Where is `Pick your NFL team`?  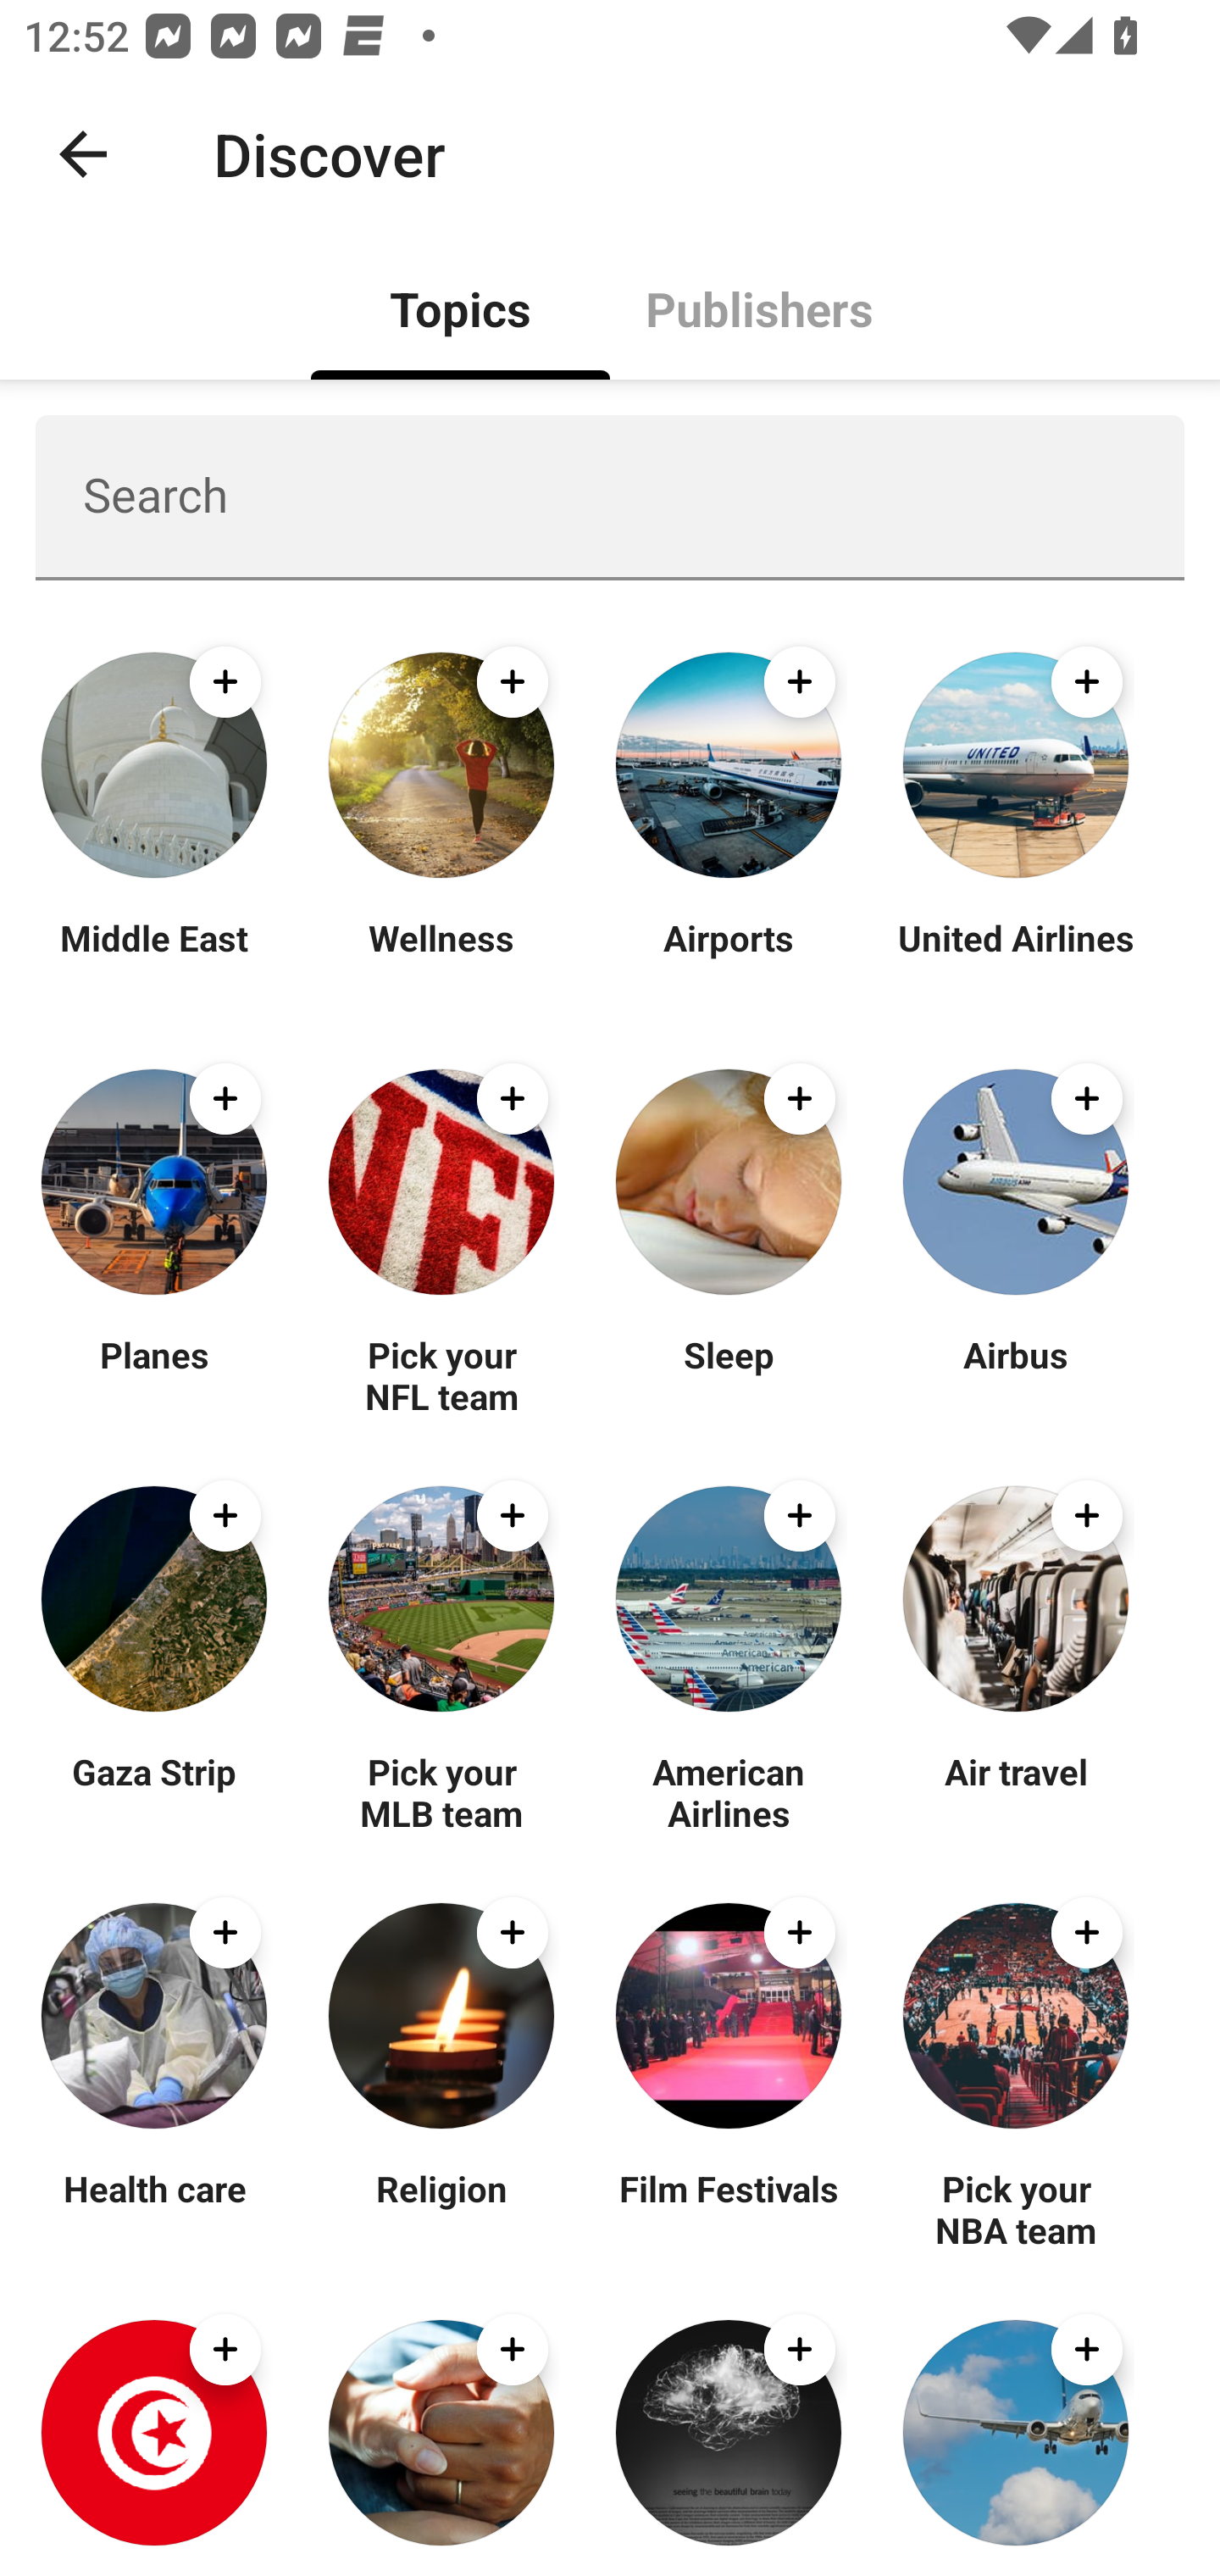
Pick your NFL team is located at coordinates (441, 1374).